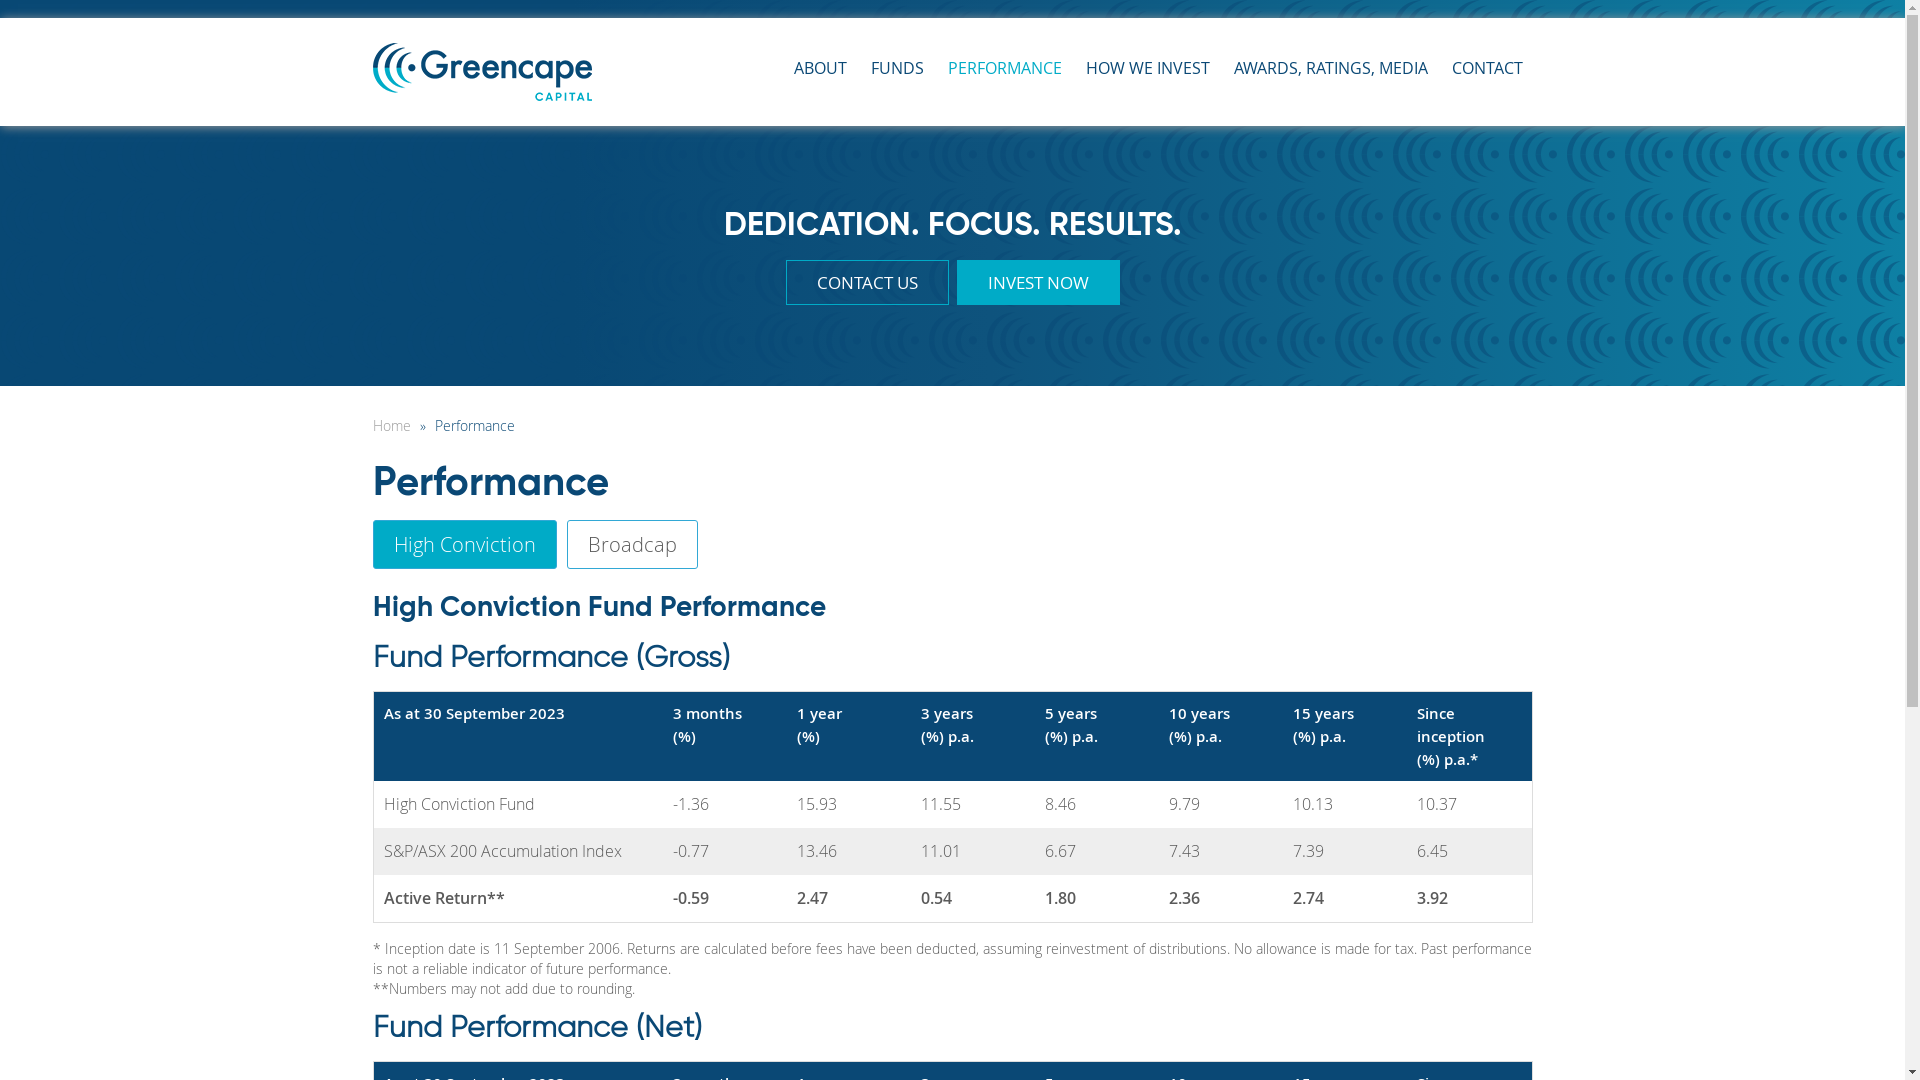  What do you see at coordinates (896, 68) in the screenshot?
I see `FUNDS` at bounding box center [896, 68].